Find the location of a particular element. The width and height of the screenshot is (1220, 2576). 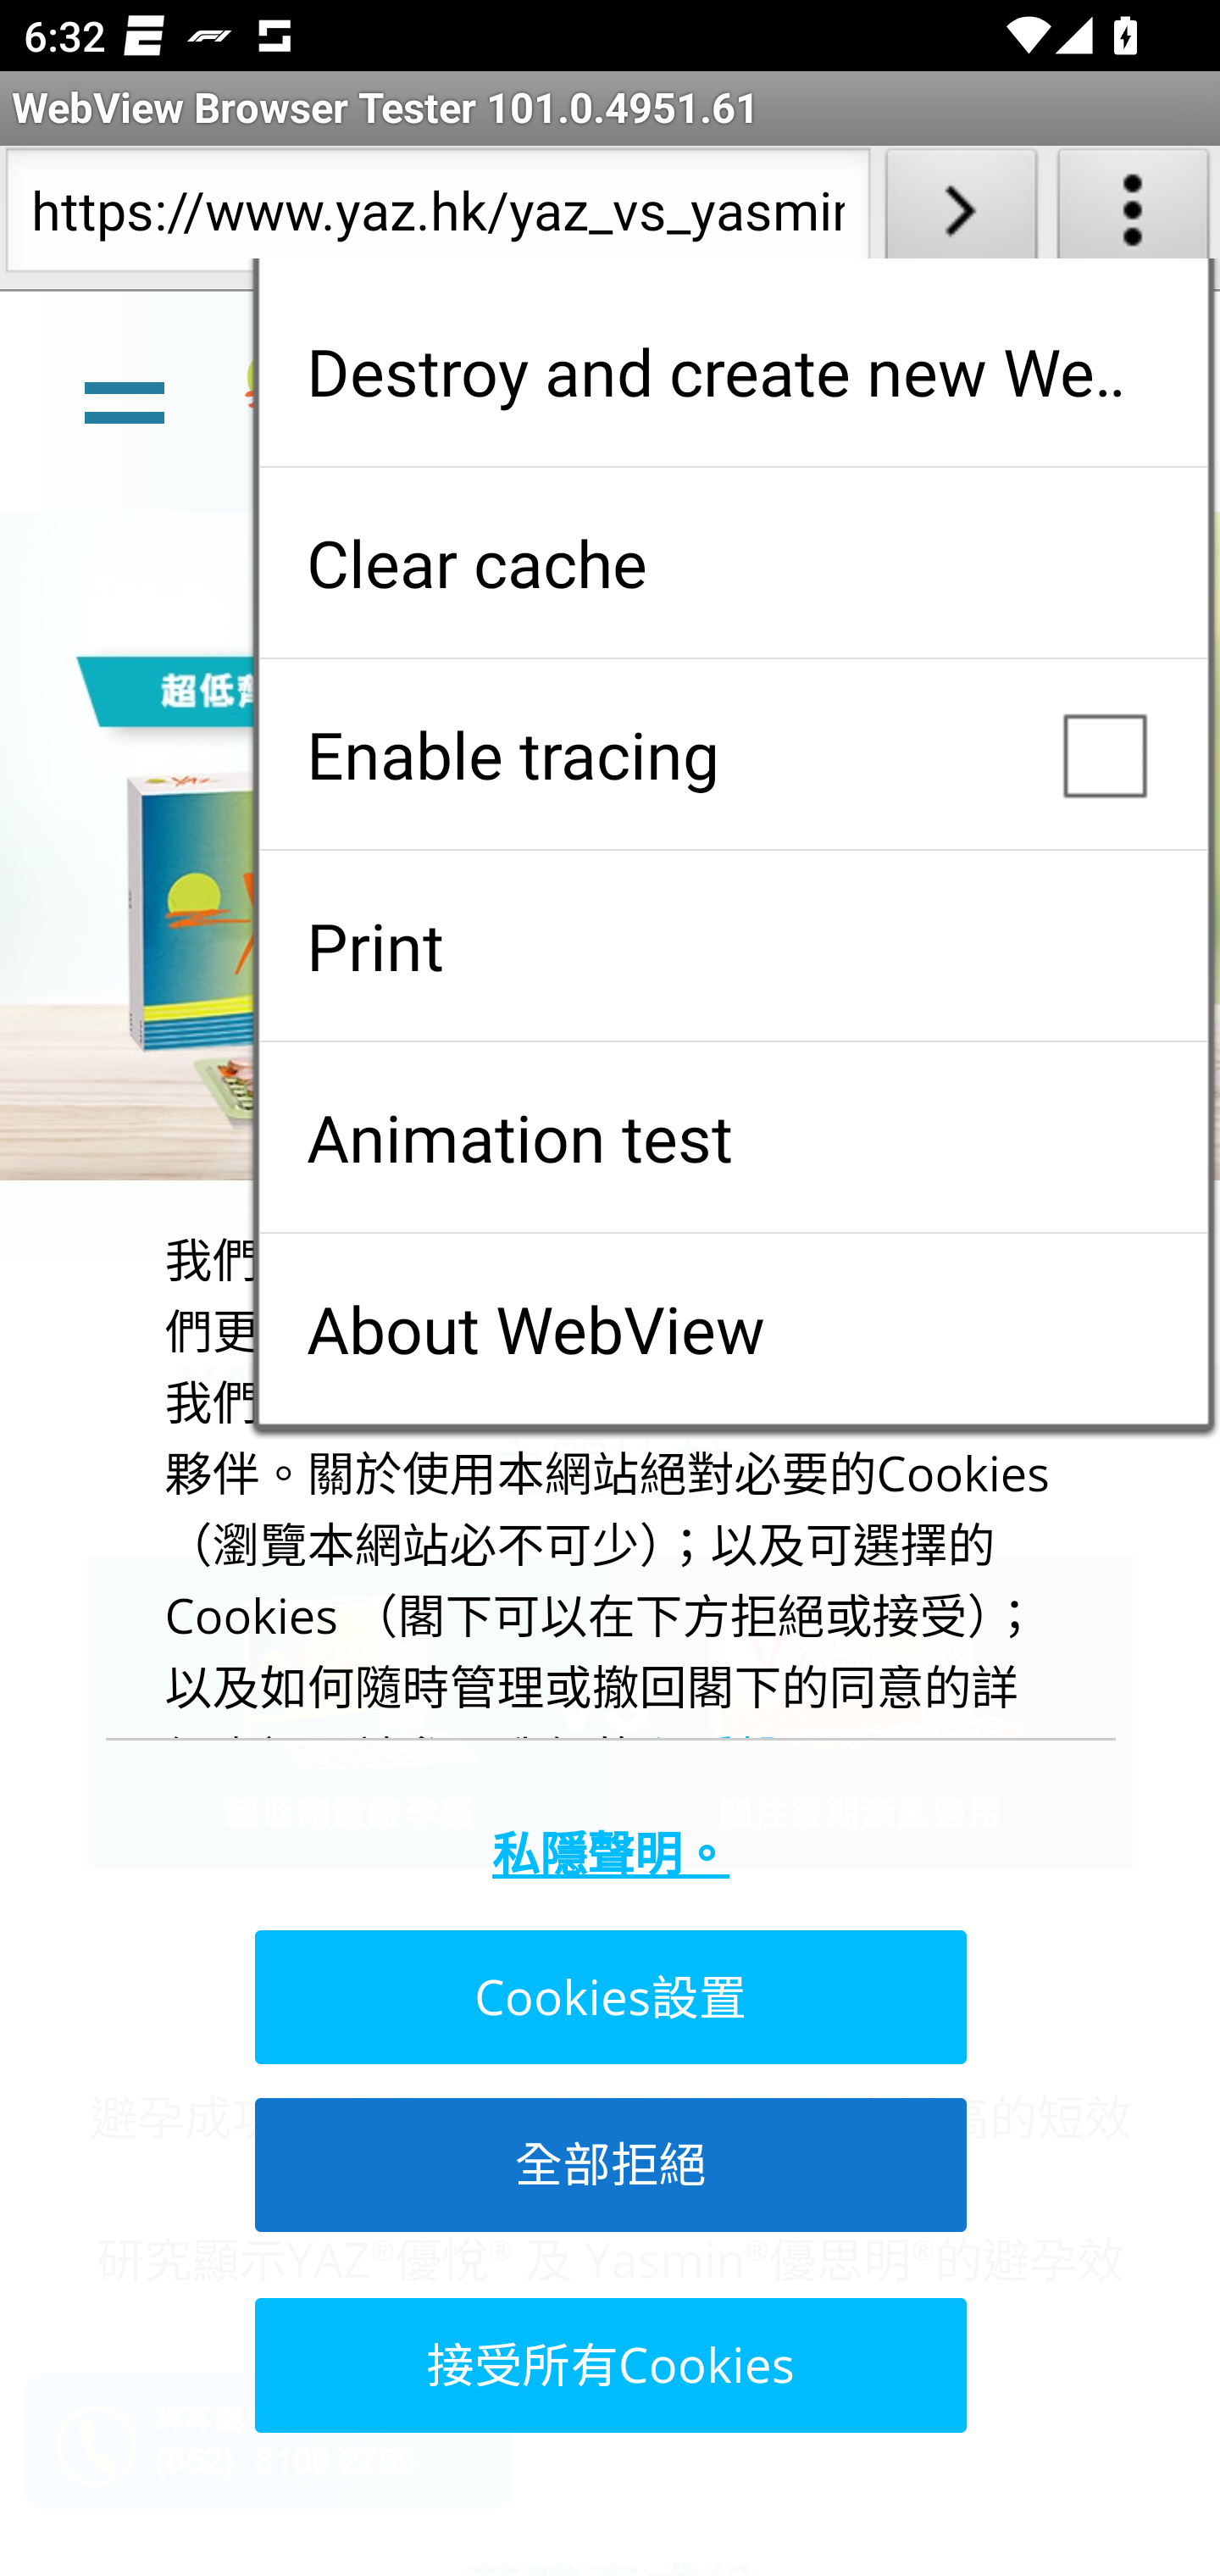

Enable tracing is located at coordinates (733, 754).